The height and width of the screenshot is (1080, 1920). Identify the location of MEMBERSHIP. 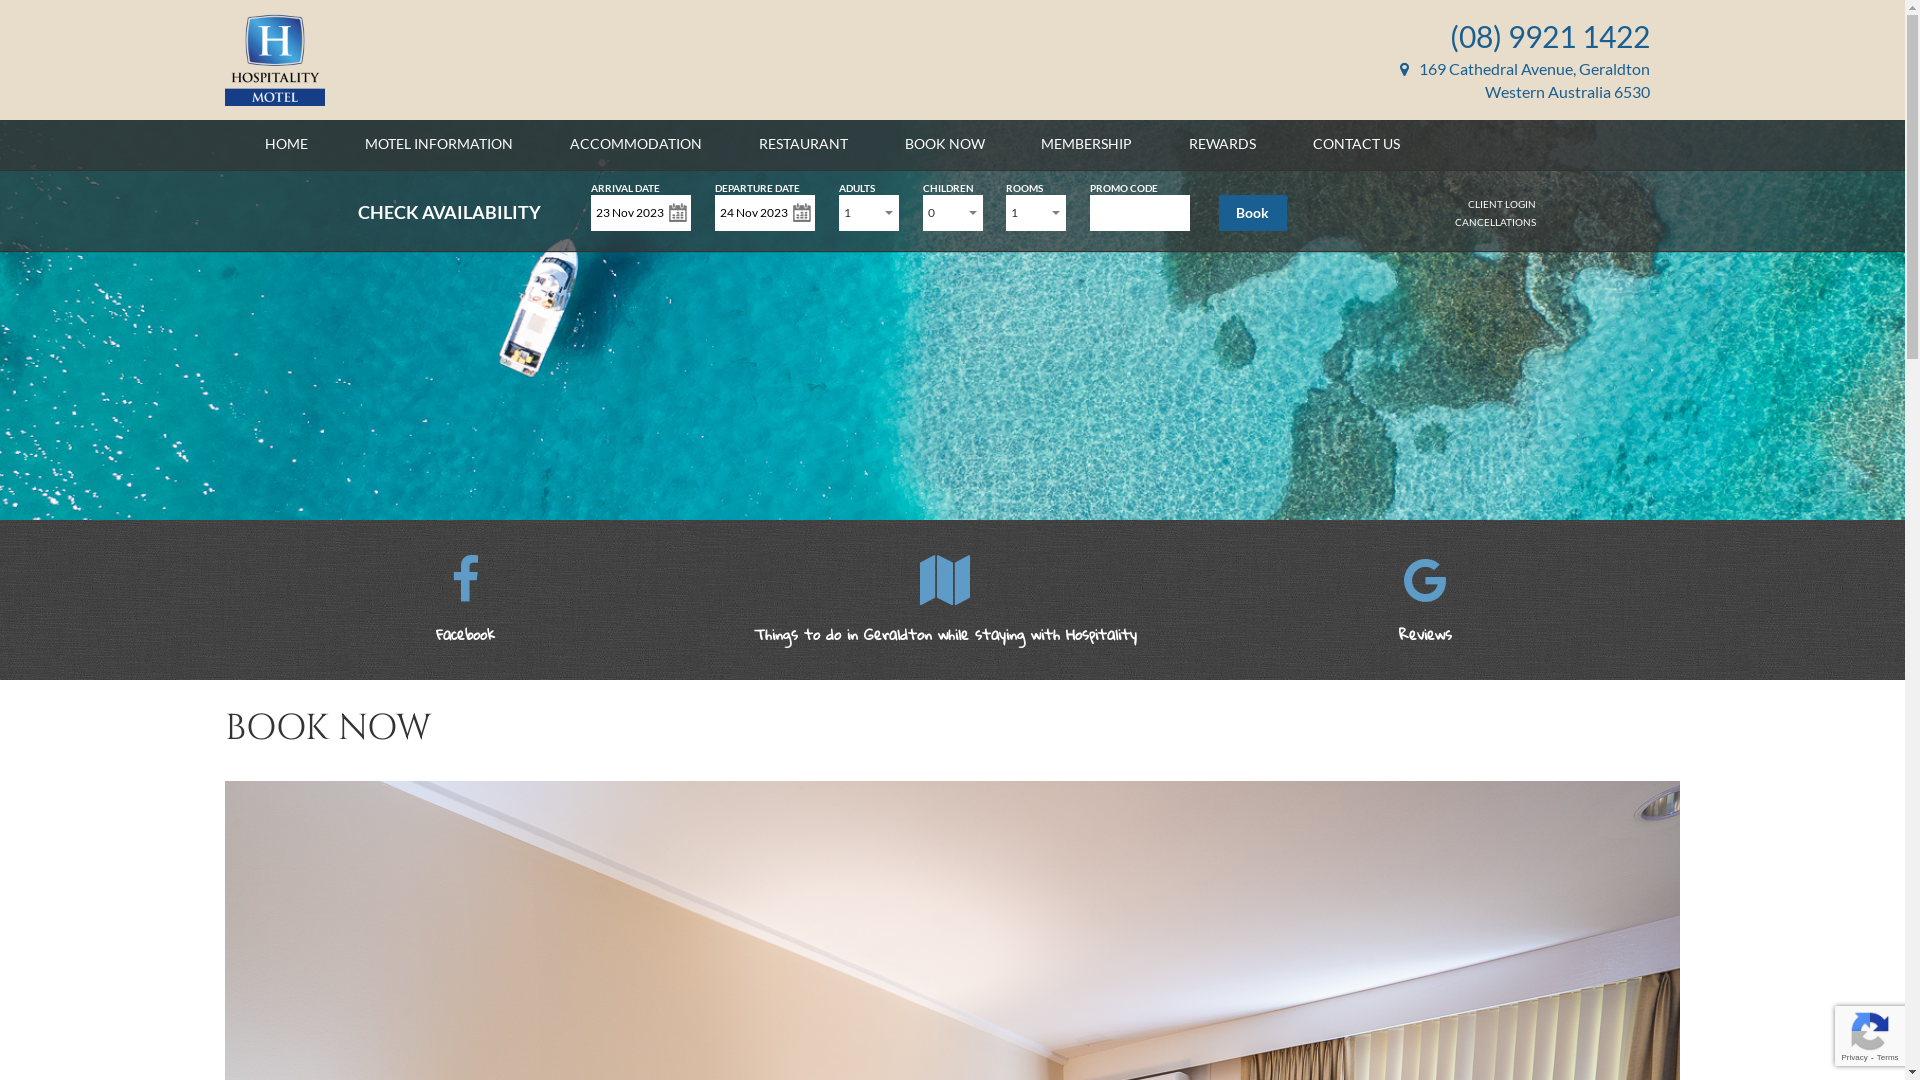
(1086, 144).